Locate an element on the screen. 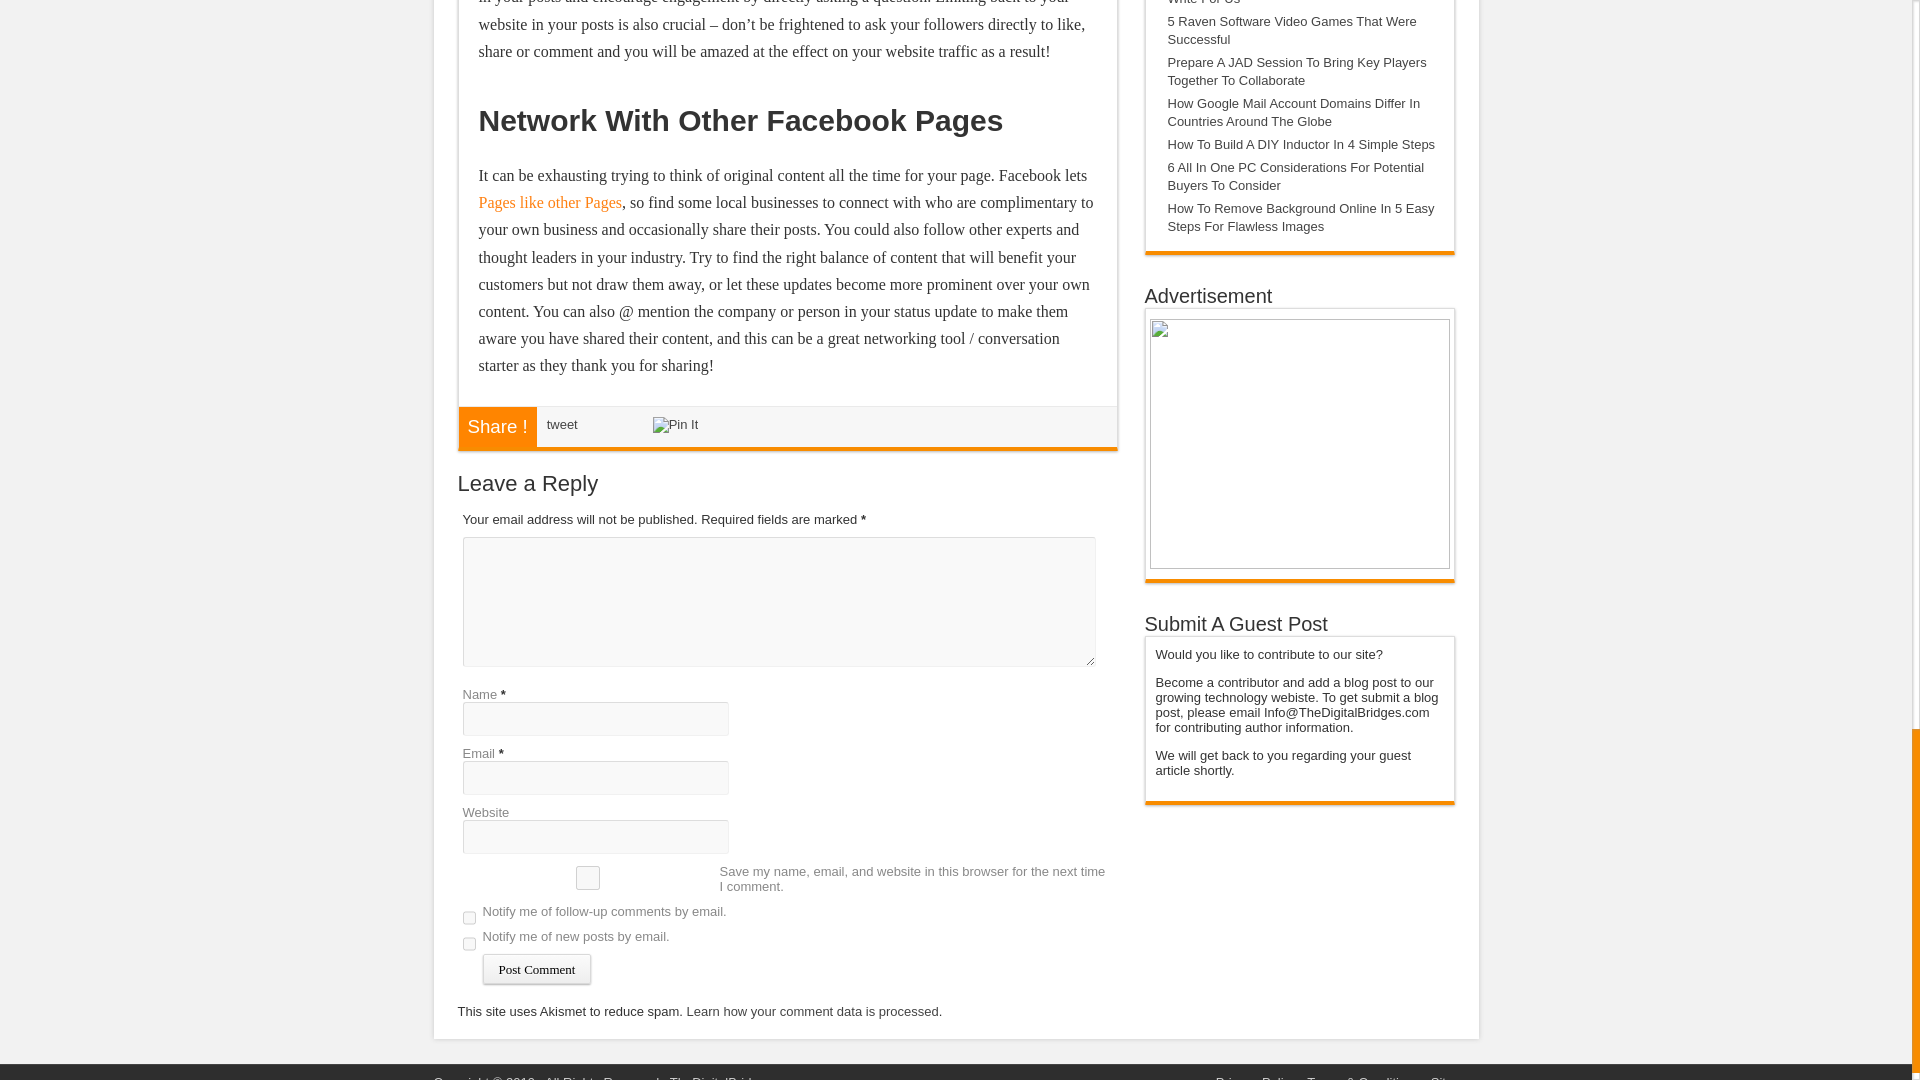 The width and height of the screenshot is (1920, 1080). Pages like other Pages is located at coordinates (550, 202).